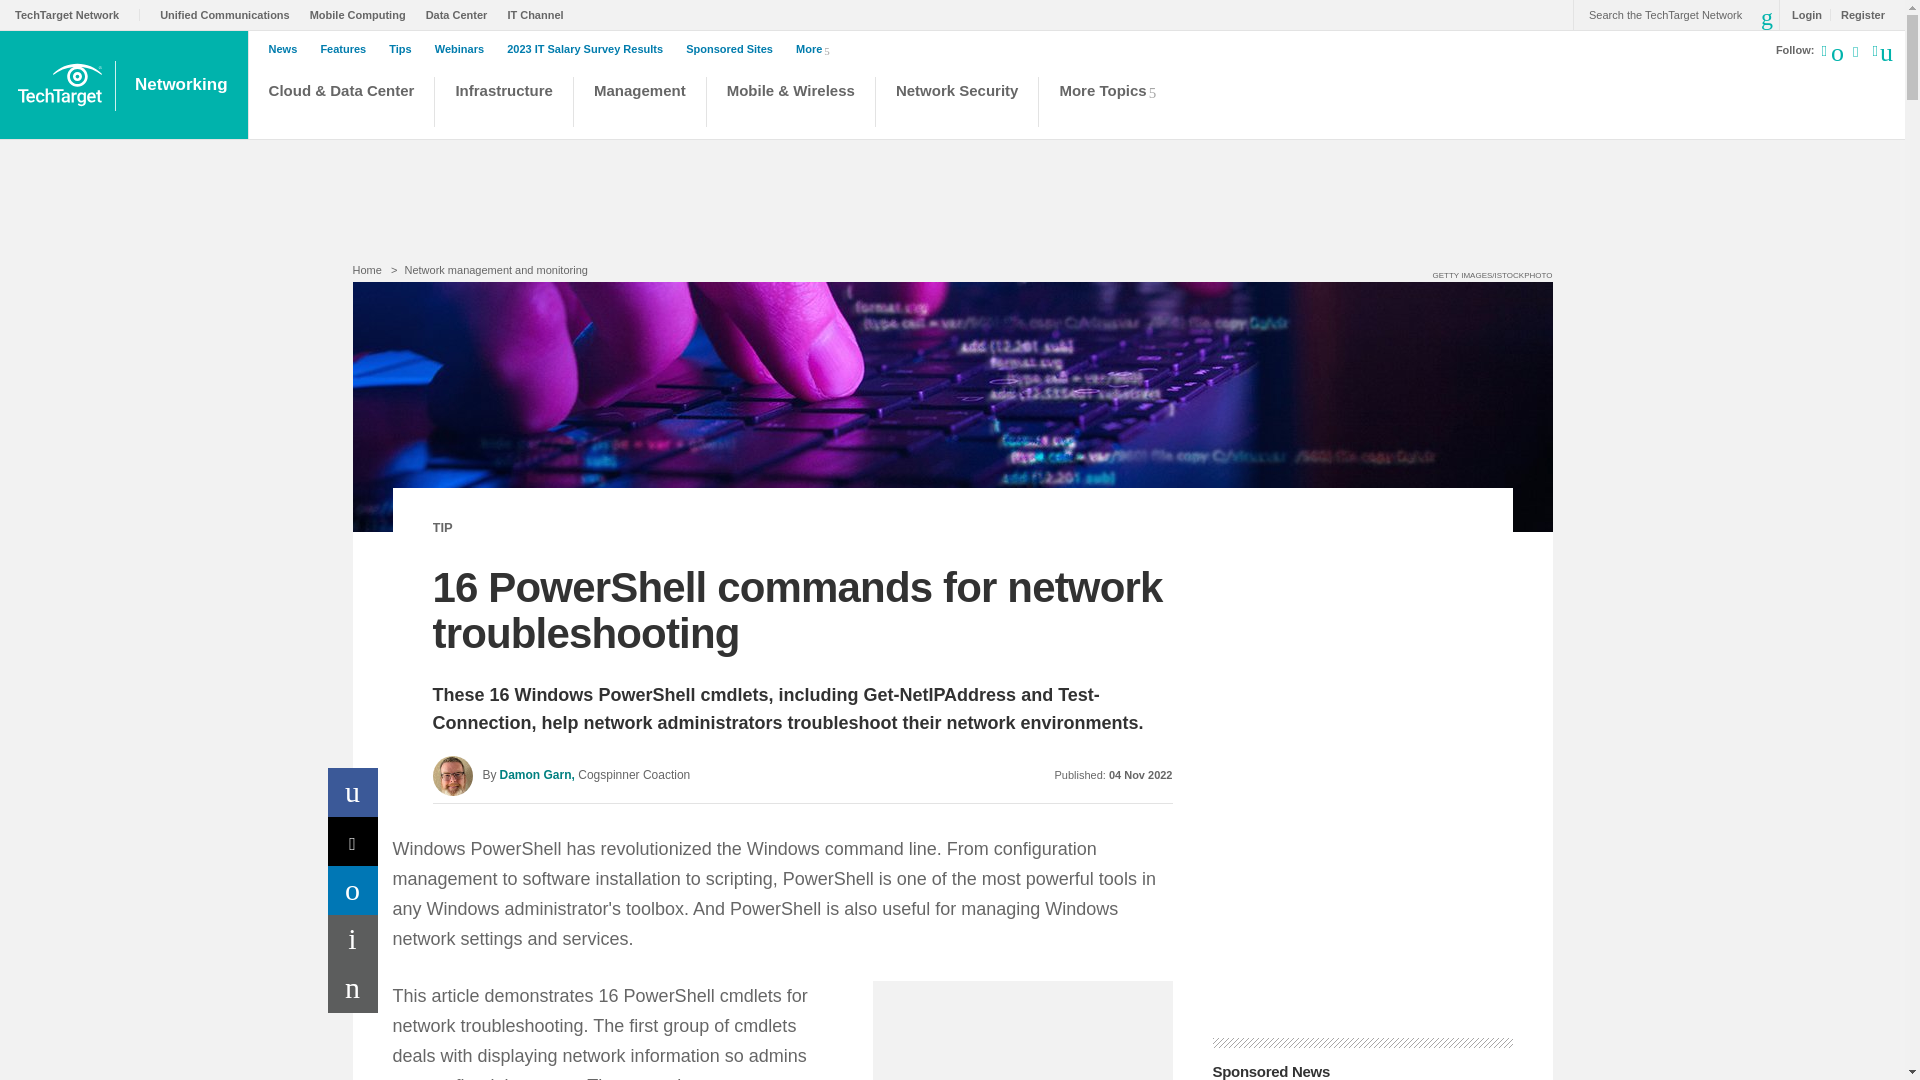 The height and width of the screenshot is (1080, 1920). Describe the element at coordinates (348, 49) in the screenshot. I see `Features` at that location.